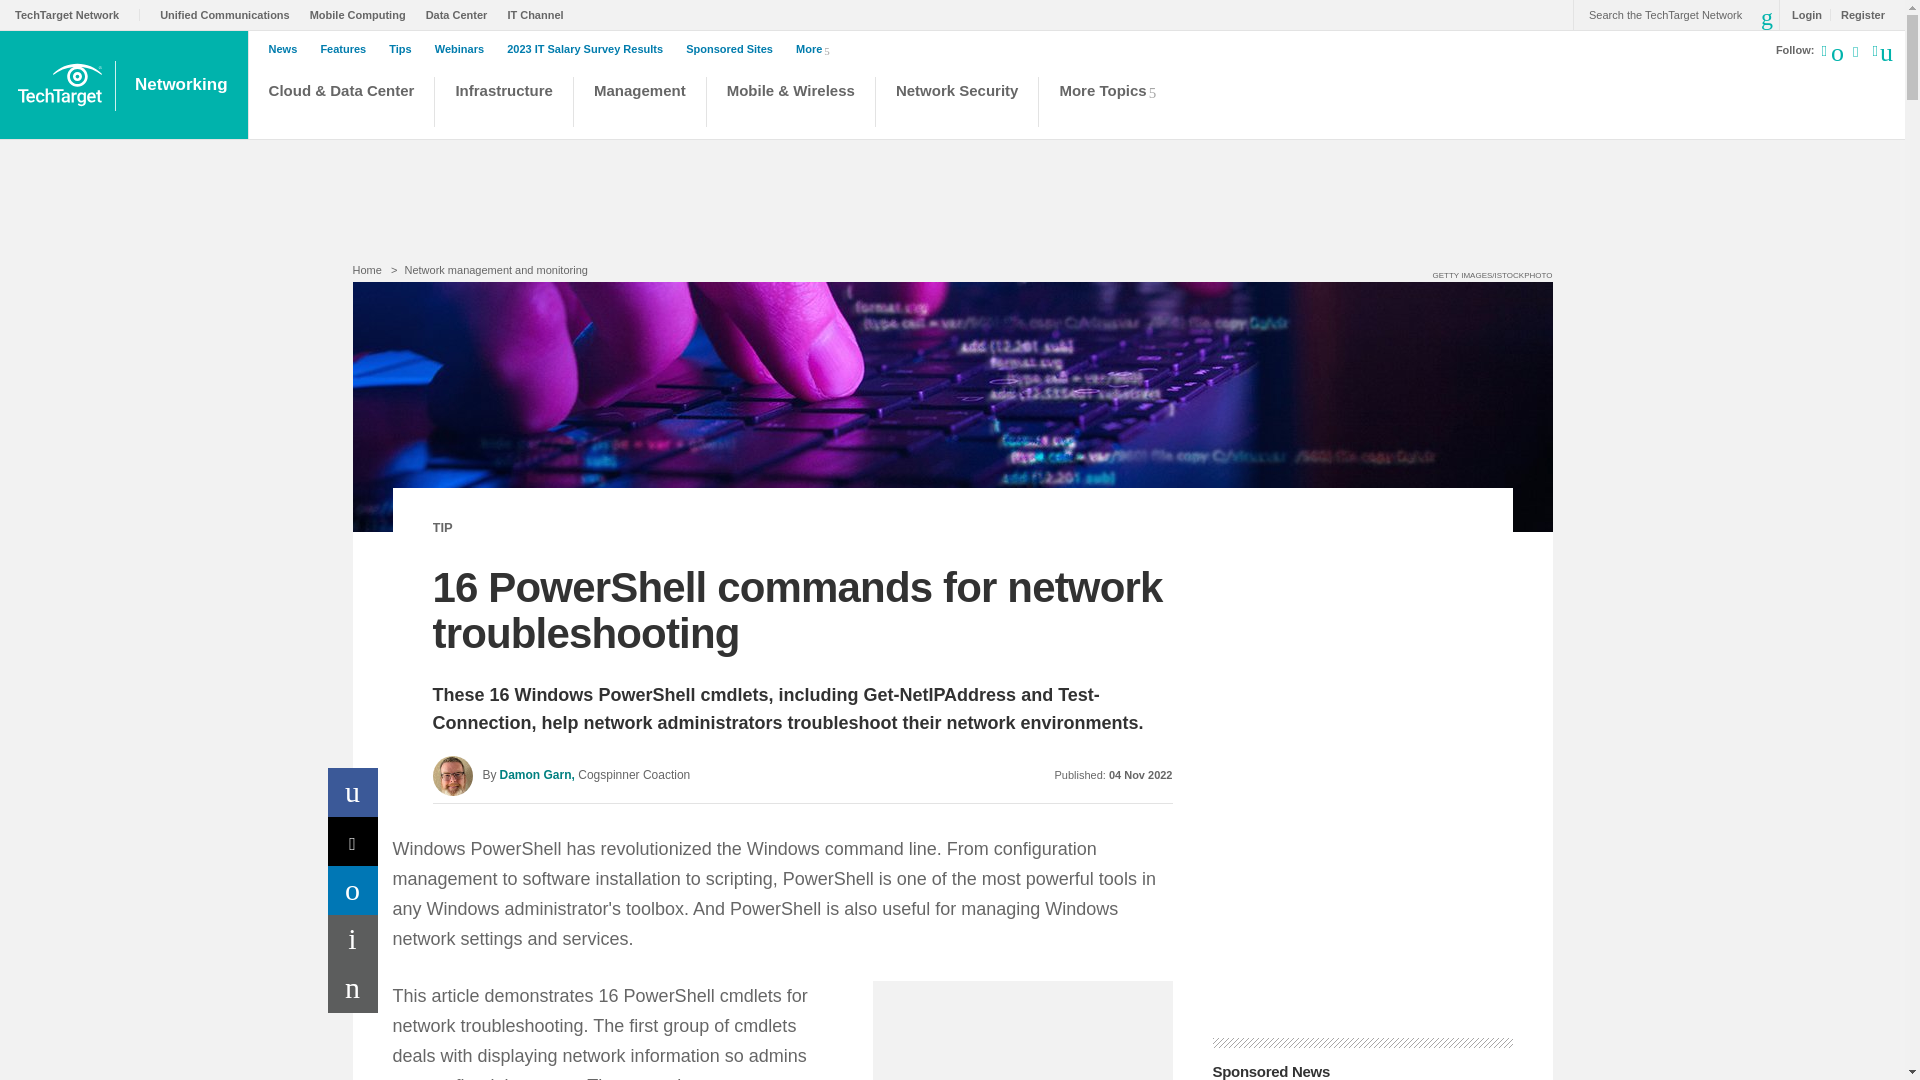 The height and width of the screenshot is (1080, 1920). Describe the element at coordinates (348, 49) in the screenshot. I see `Features` at that location.